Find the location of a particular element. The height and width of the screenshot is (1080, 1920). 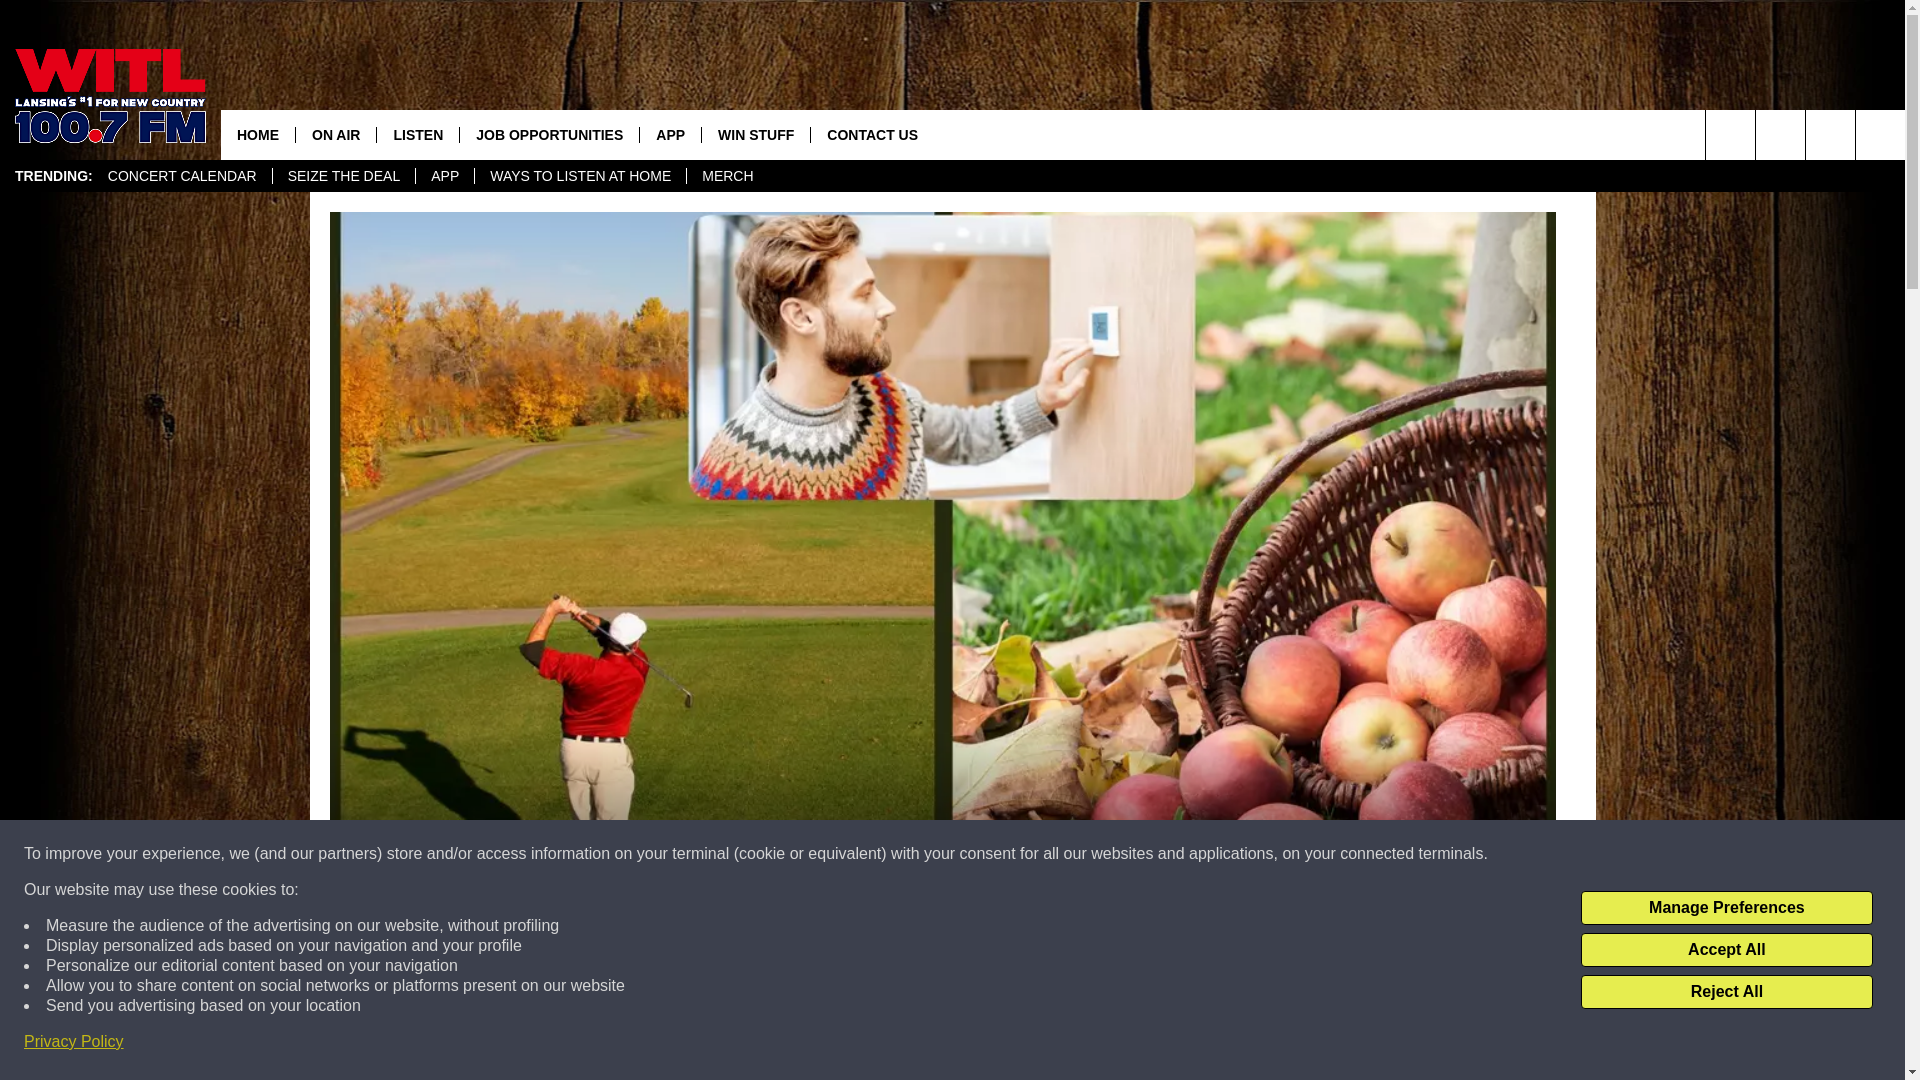

SEIZE THE DEAL is located at coordinates (344, 176).